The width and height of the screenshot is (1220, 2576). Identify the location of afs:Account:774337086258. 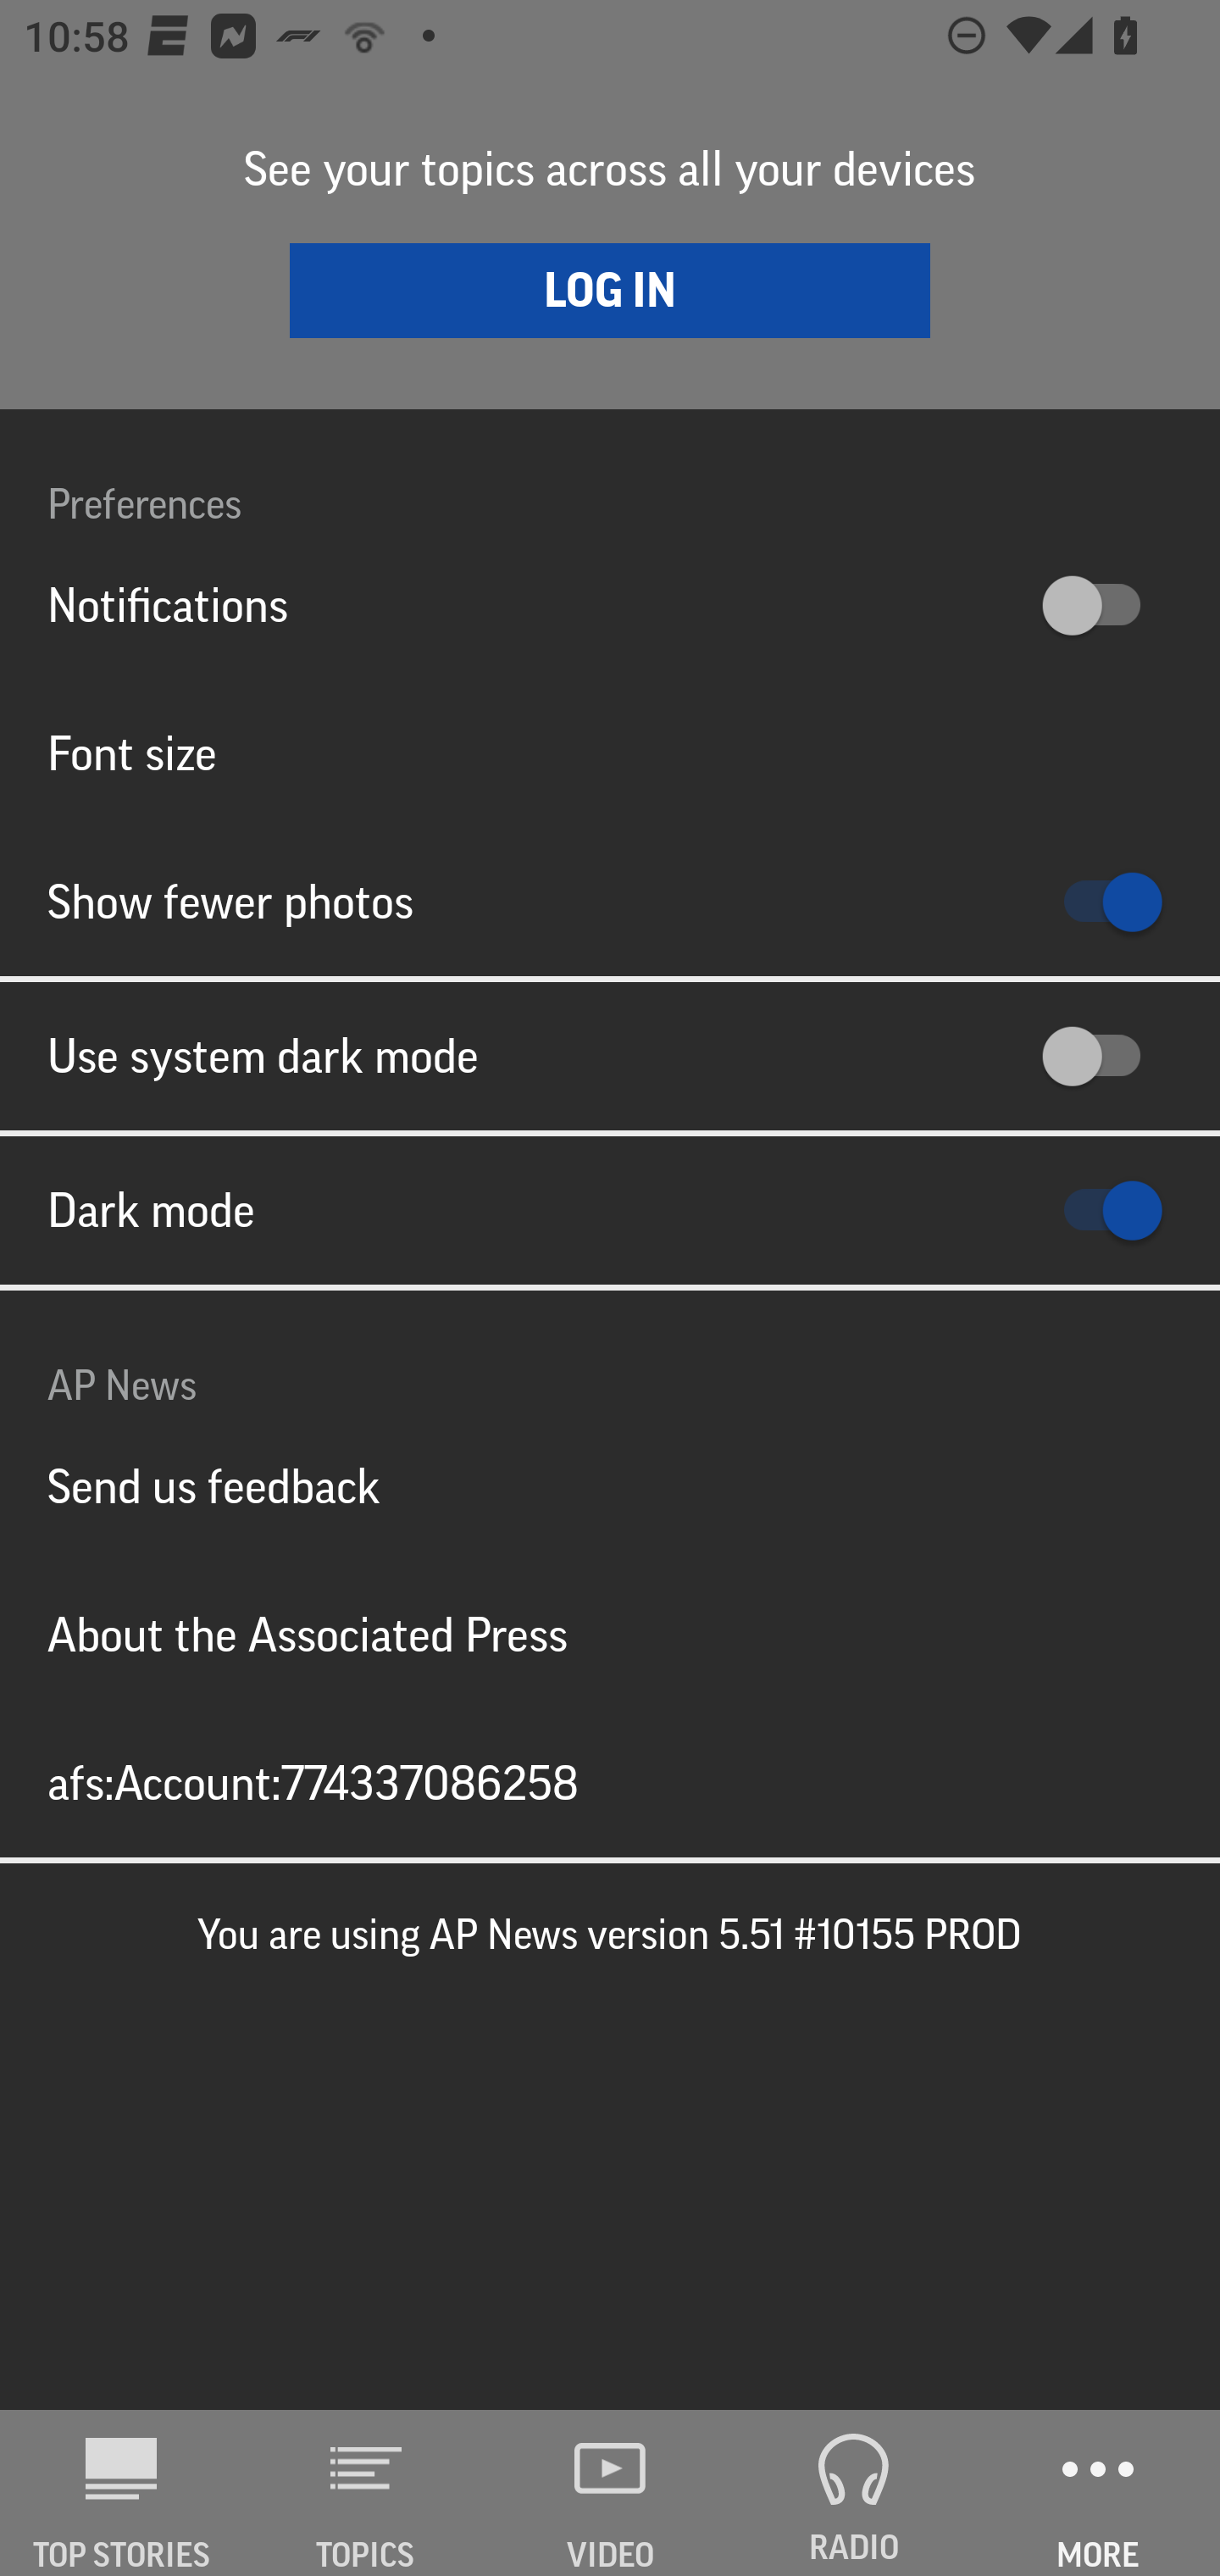
(610, 1782).